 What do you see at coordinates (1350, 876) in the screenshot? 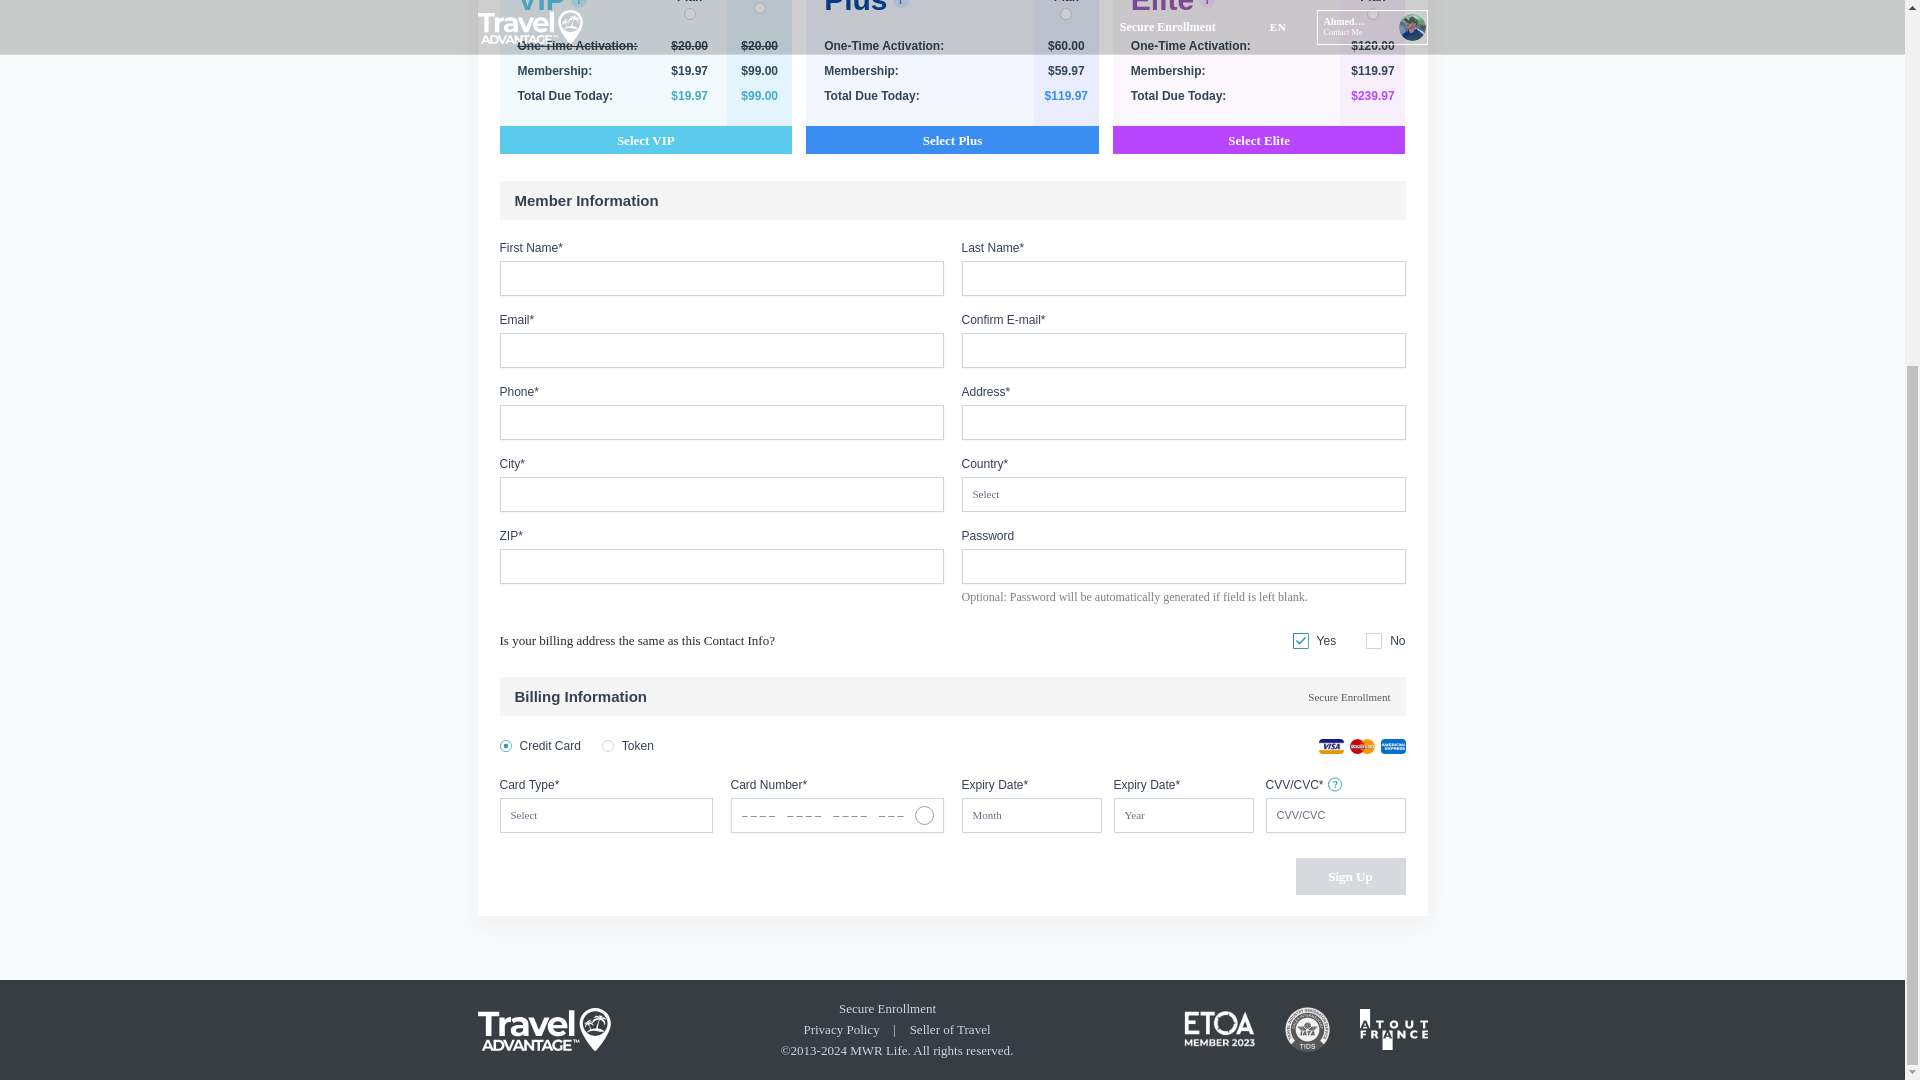
I see `Sign Up` at bounding box center [1350, 876].